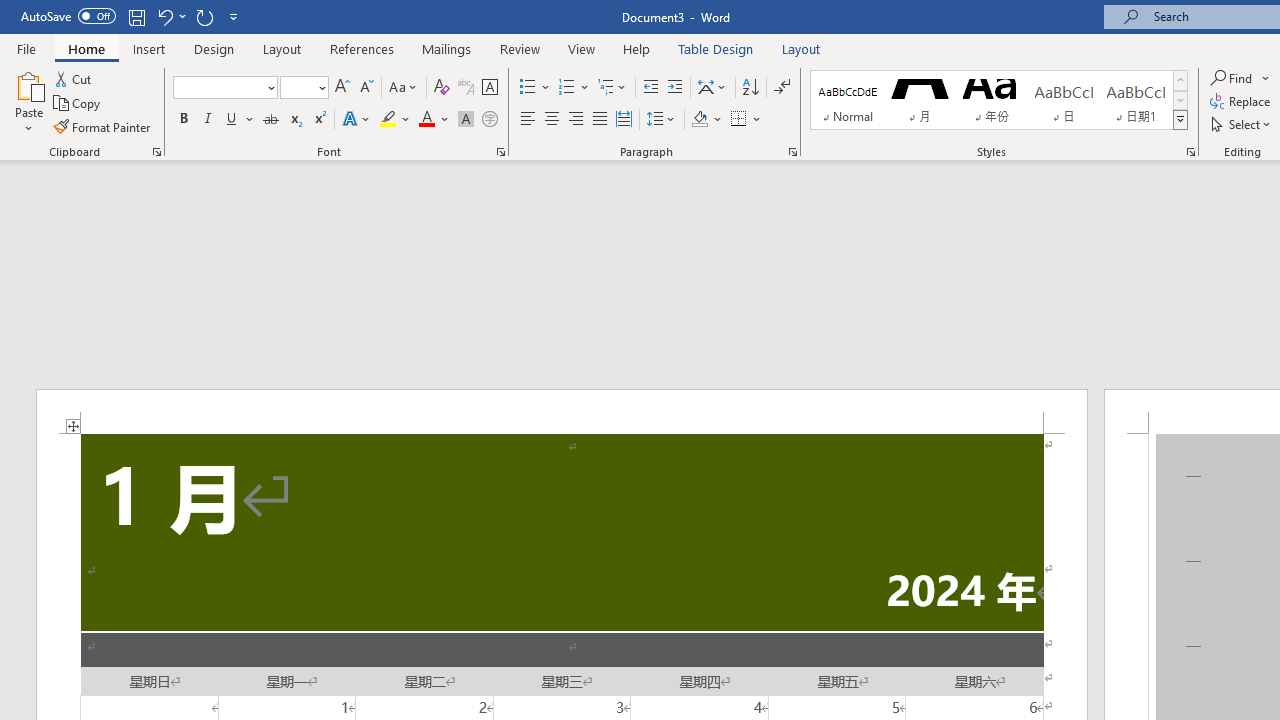  I want to click on Align Right, so click(576, 120).